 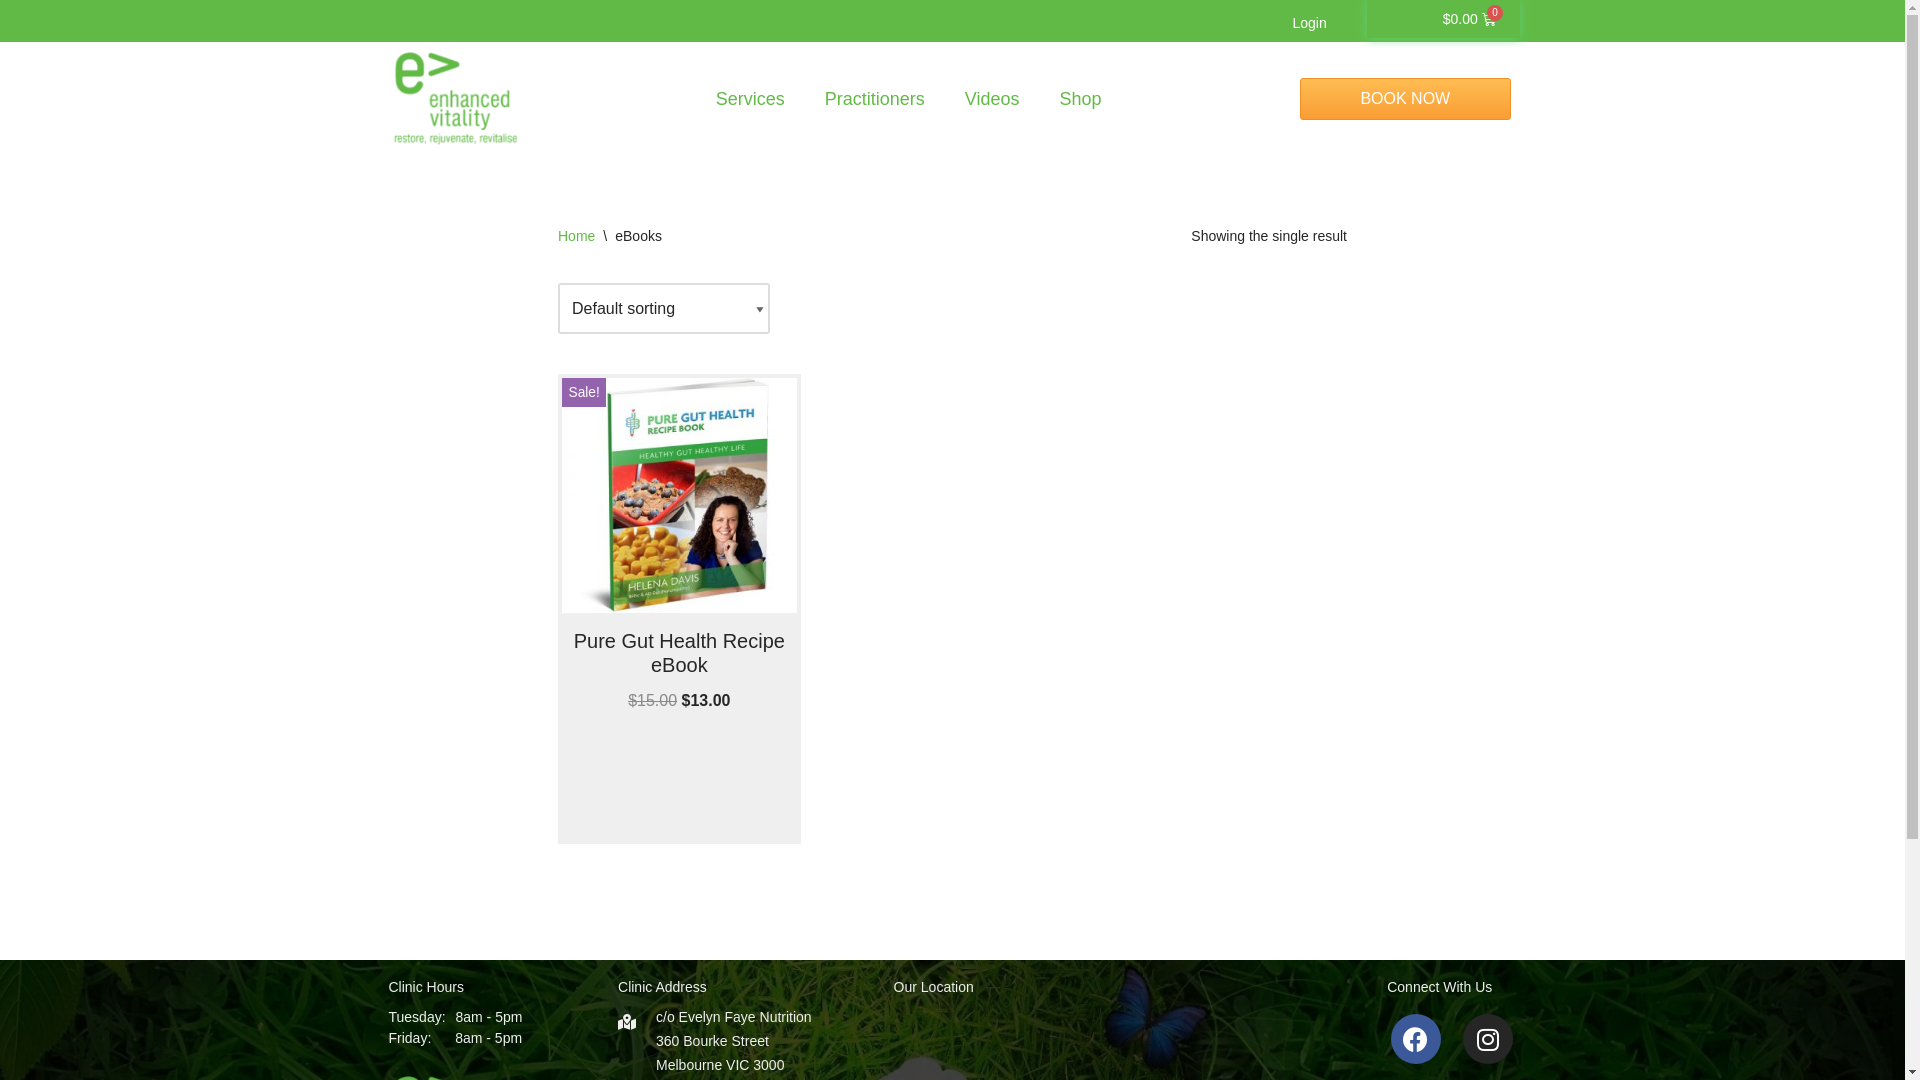 I want to click on Videos, so click(x=992, y=99).